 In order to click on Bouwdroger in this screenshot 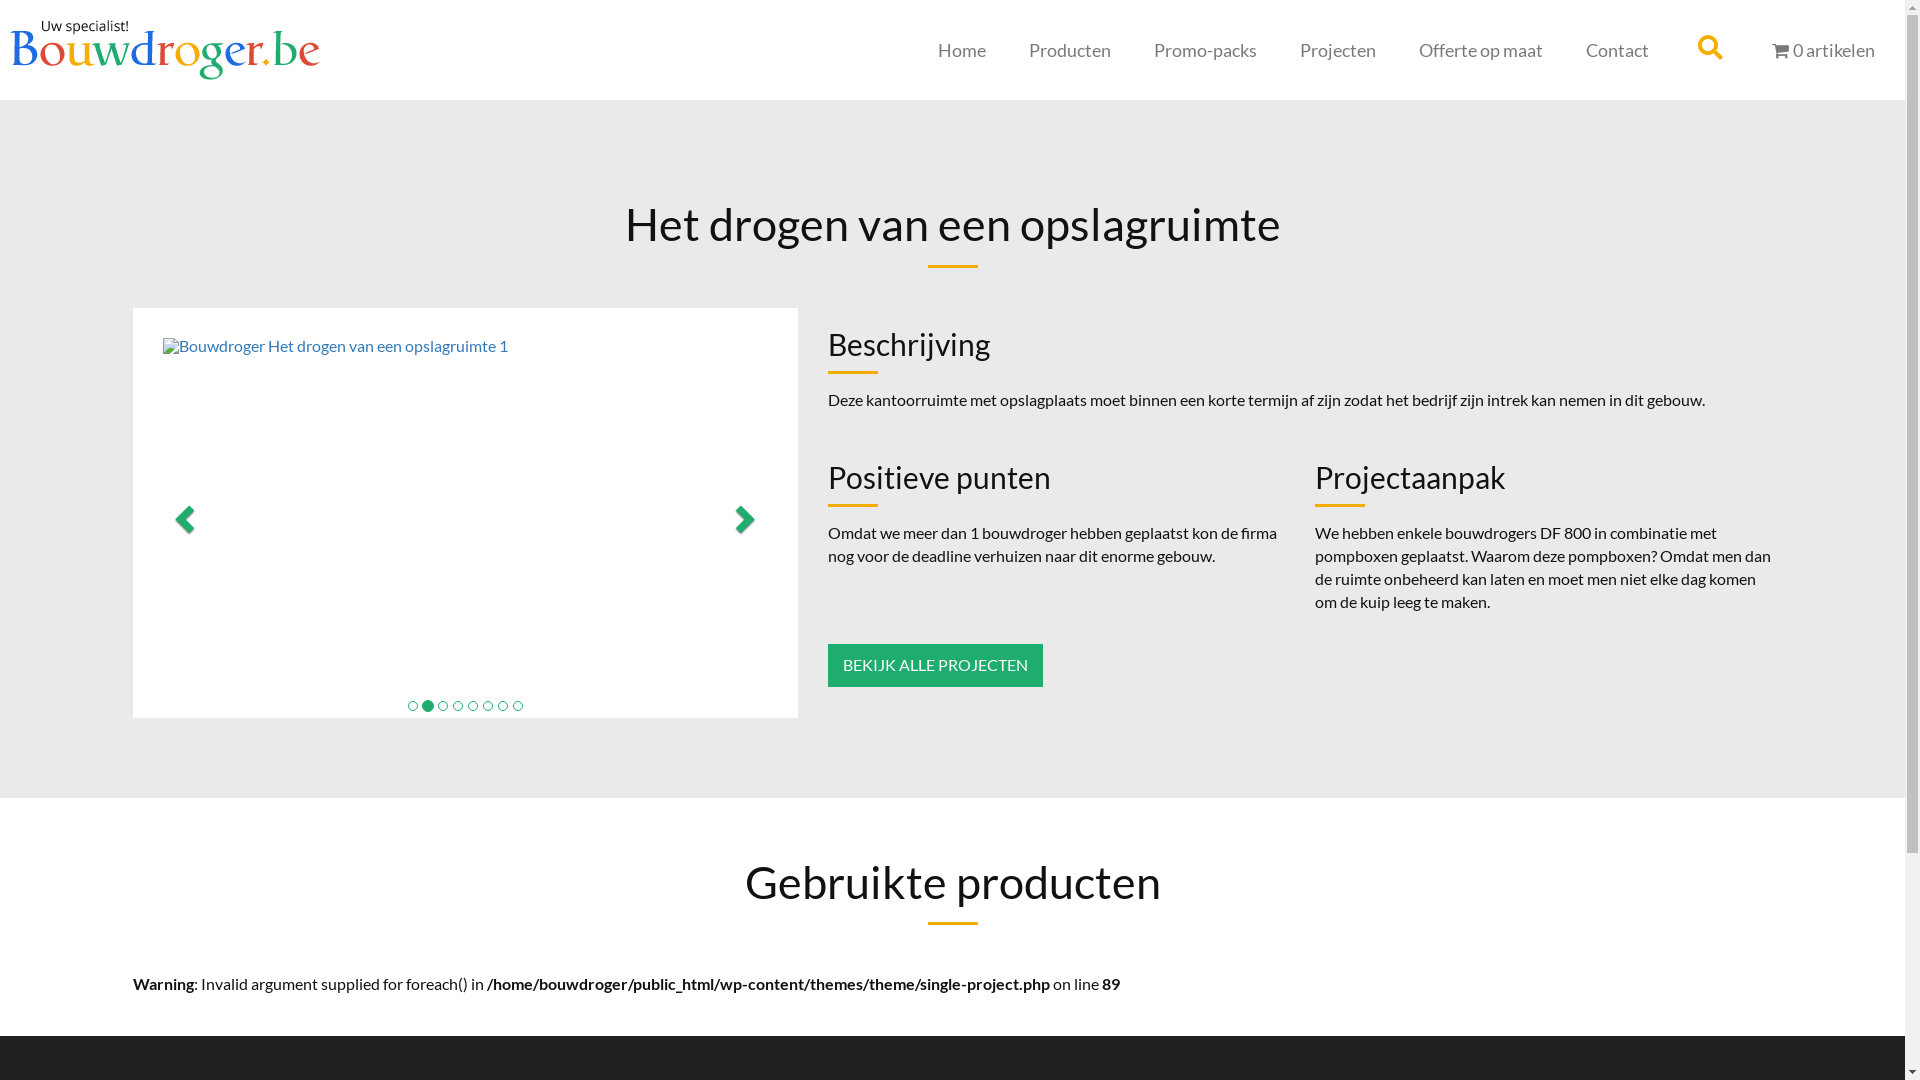, I will do `click(165, 48)`.